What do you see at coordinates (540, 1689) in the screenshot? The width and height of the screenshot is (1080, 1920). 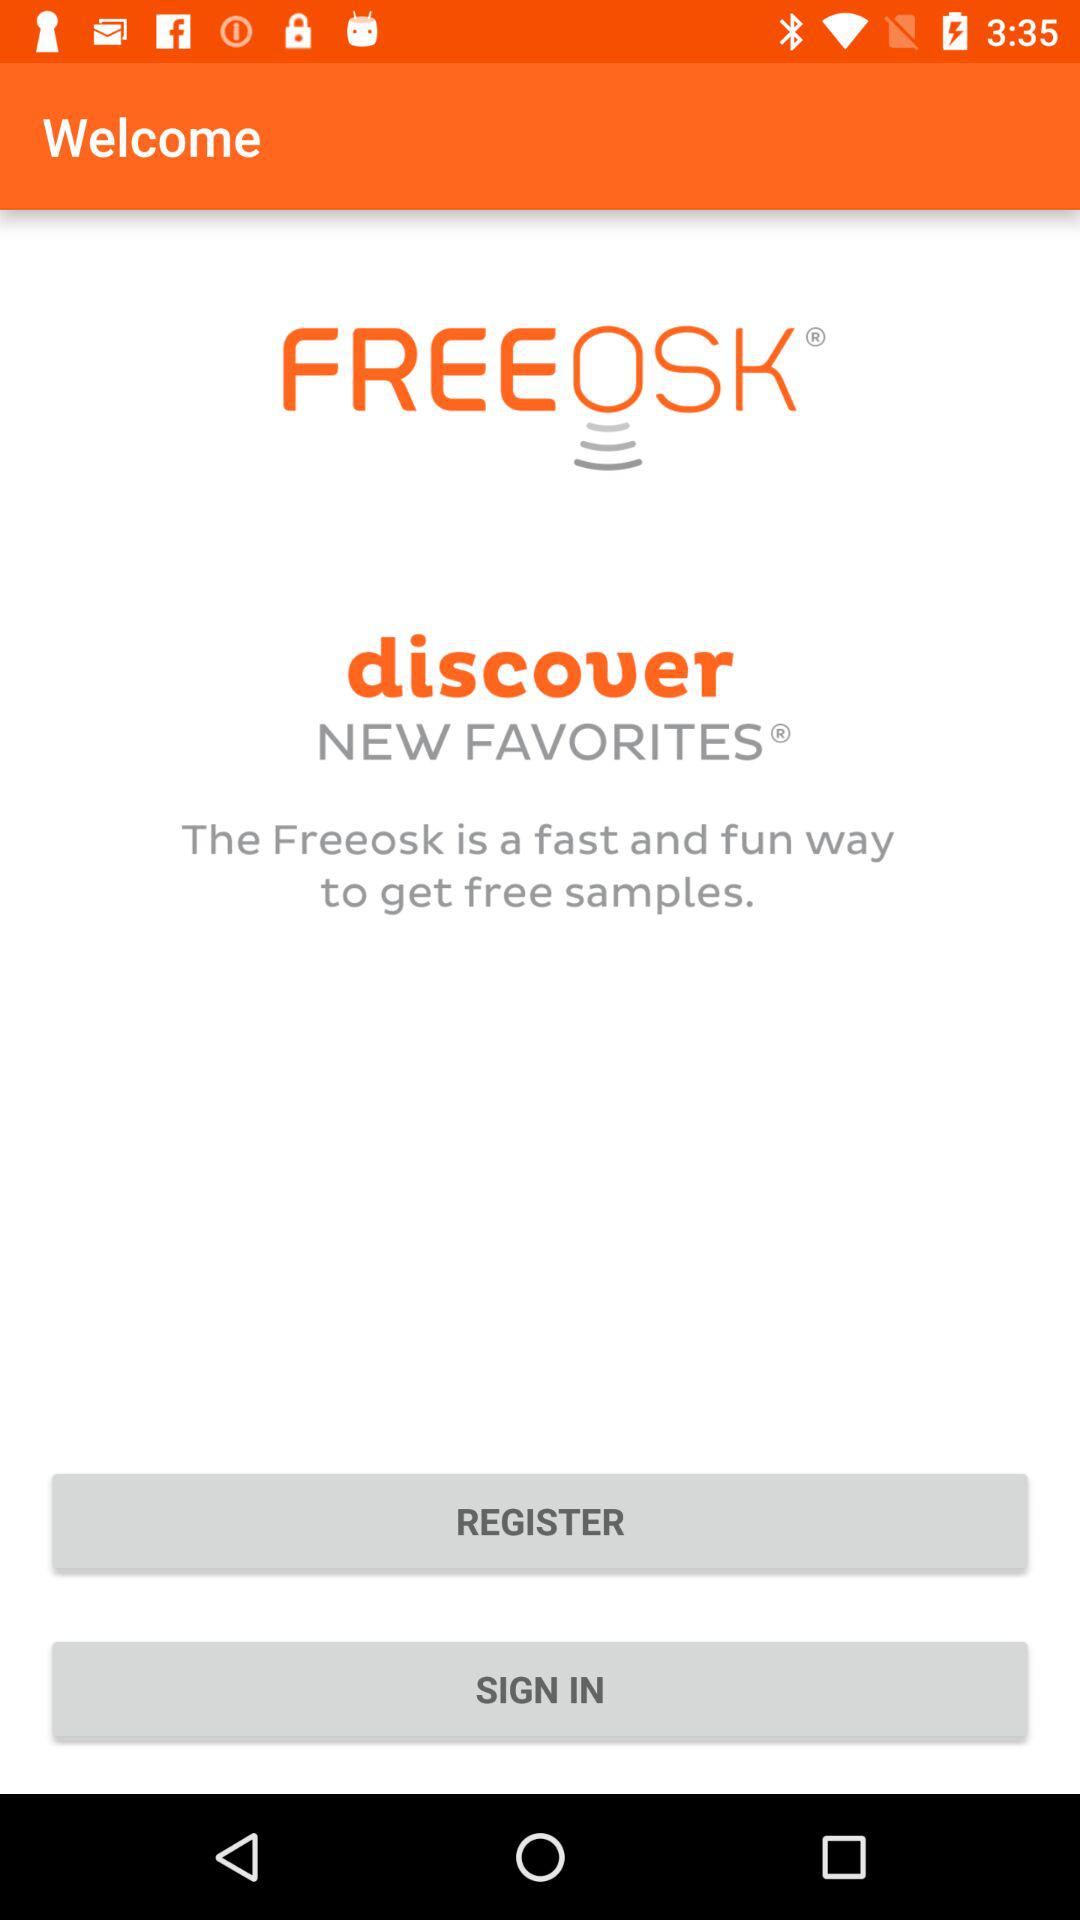 I see `scroll to sign in icon` at bounding box center [540, 1689].